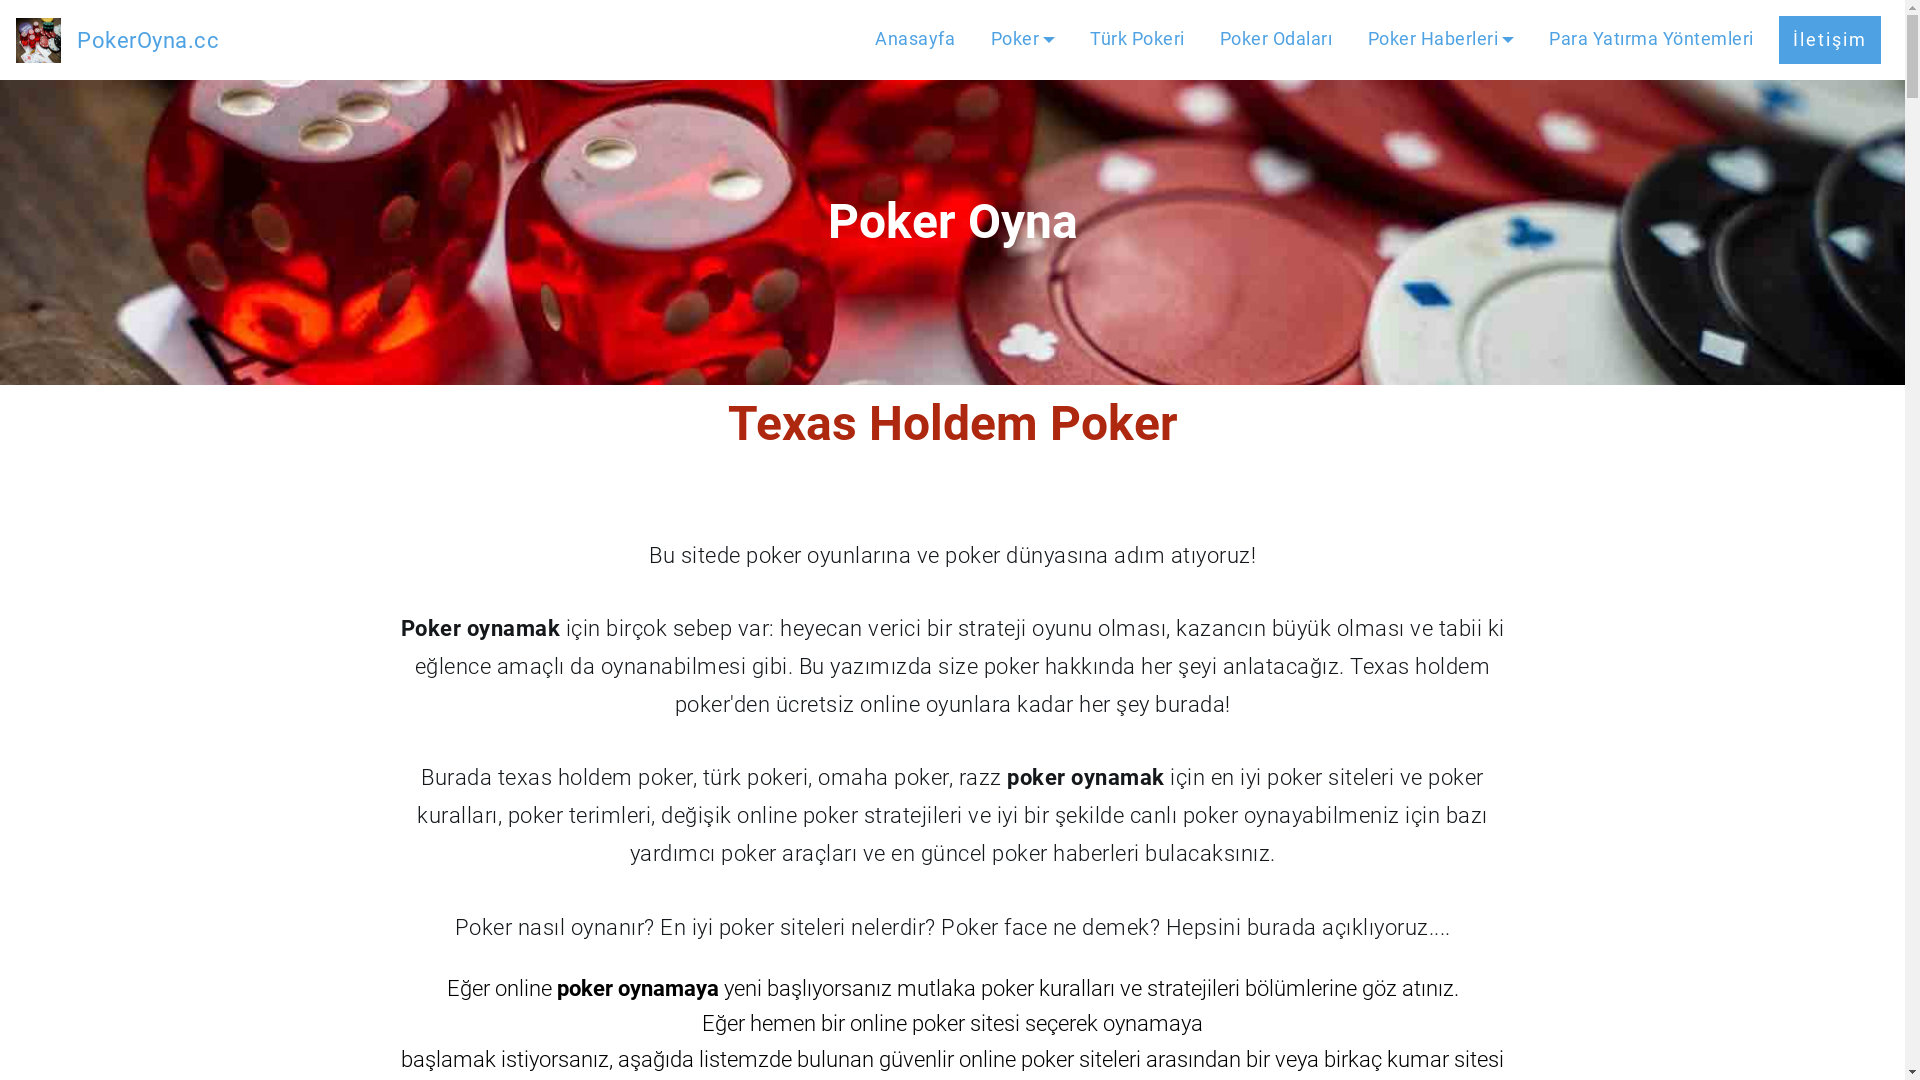 The width and height of the screenshot is (1920, 1080). What do you see at coordinates (915, 40) in the screenshot?
I see `Anasayfa` at bounding box center [915, 40].